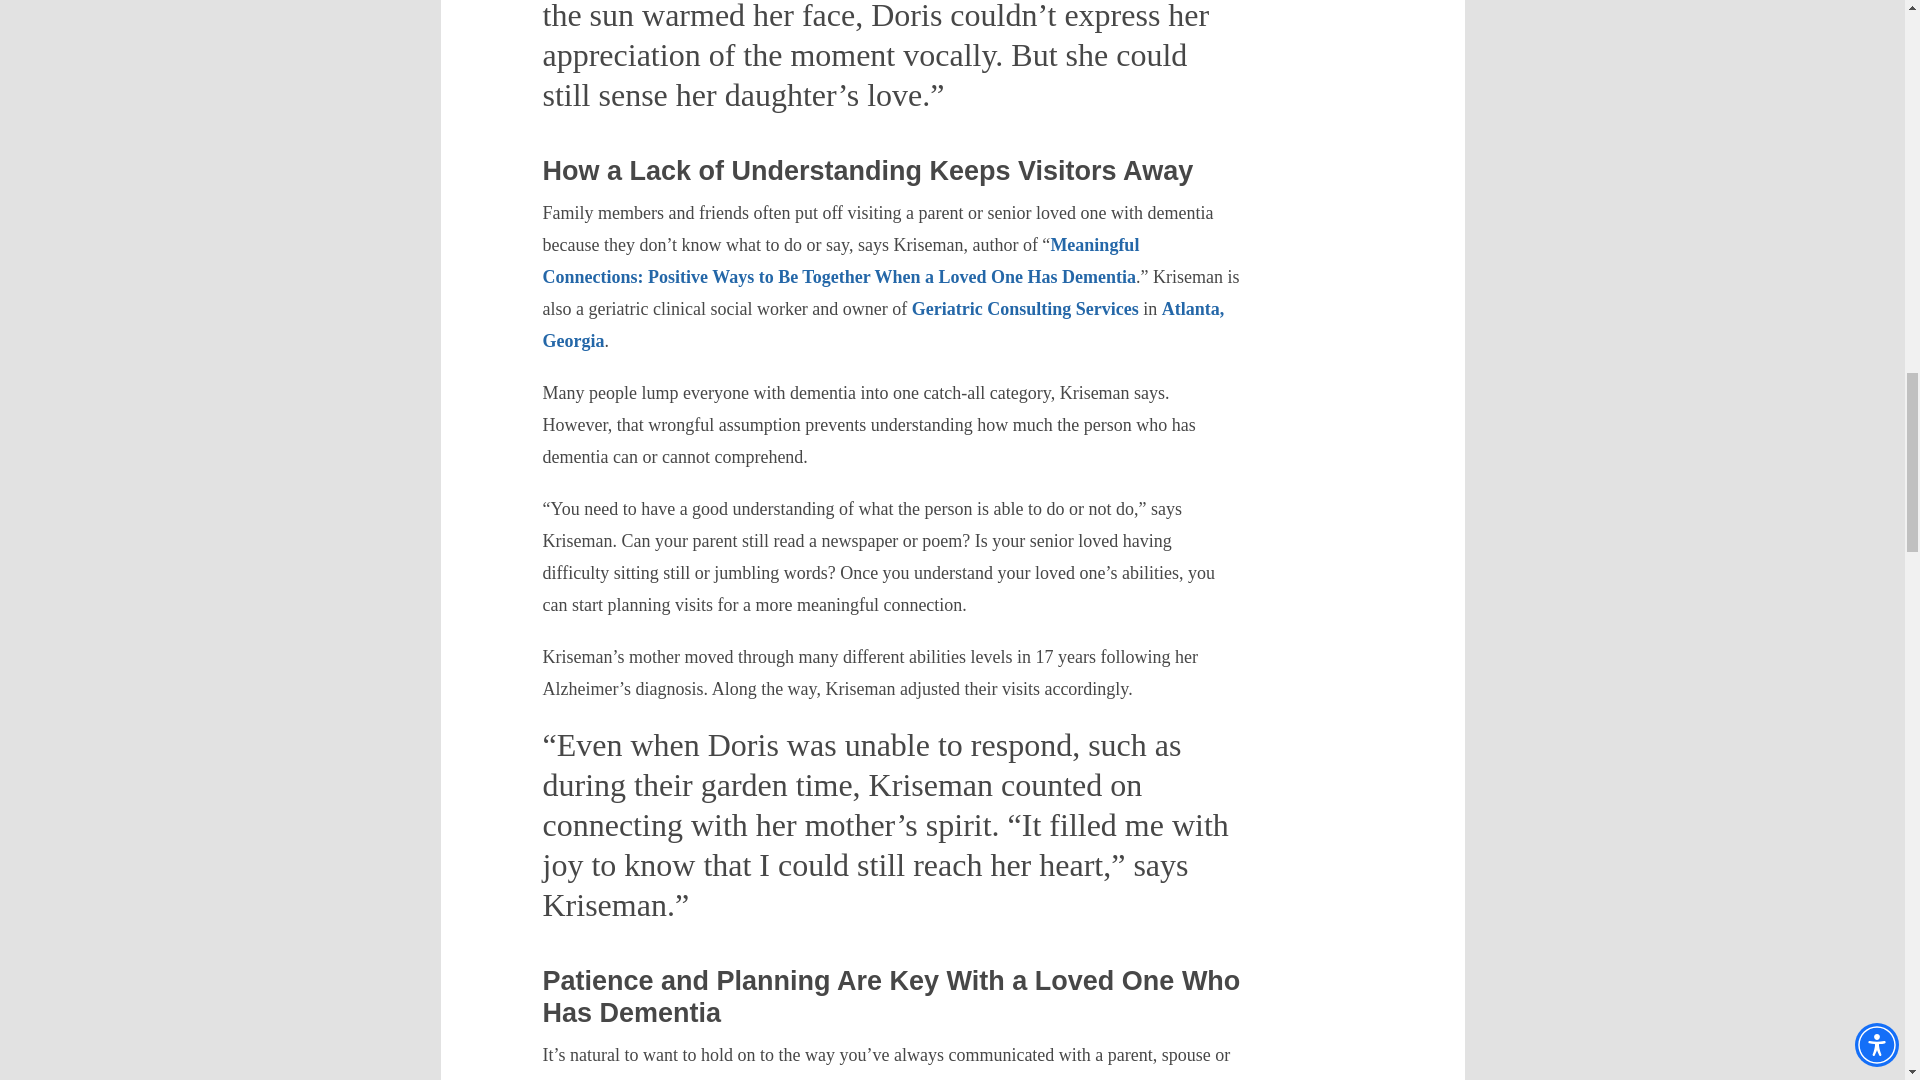  I want to click on Geriatric Consulting Services, so click(1025, 308).